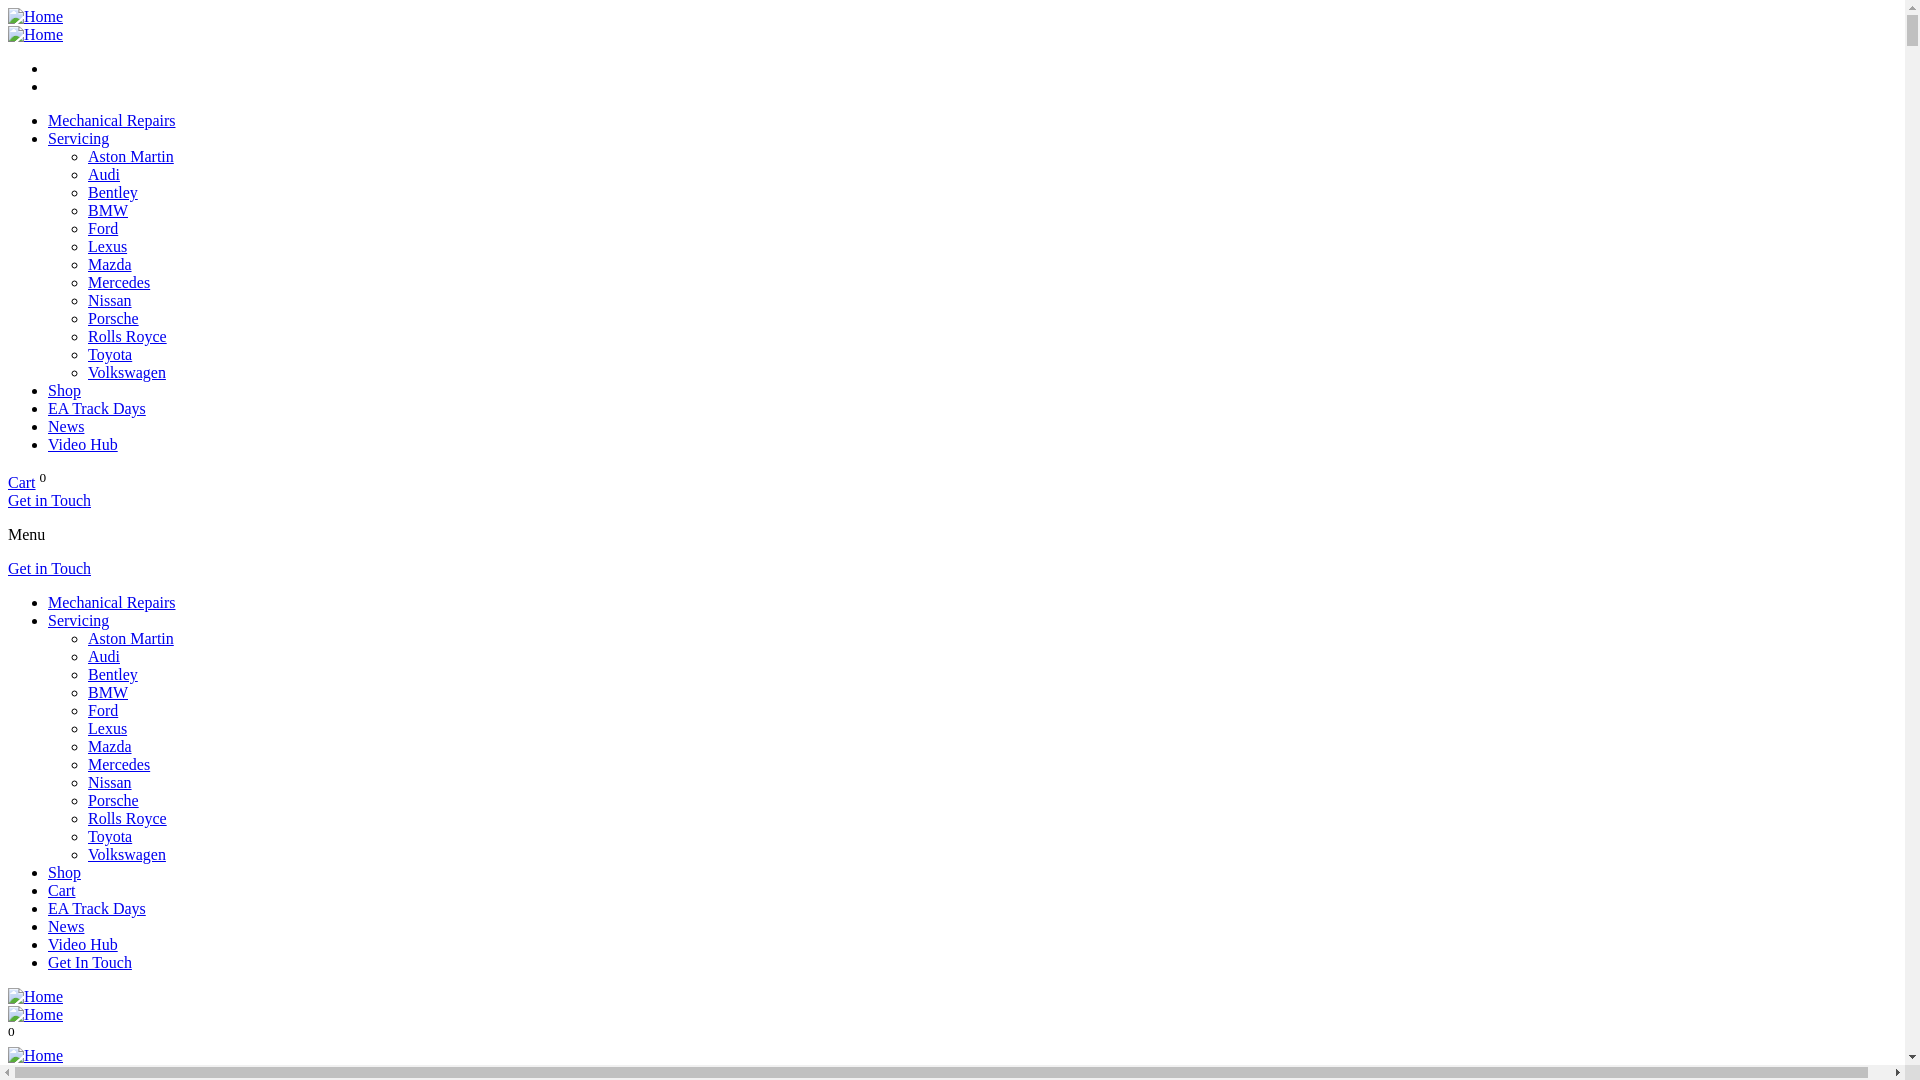  I want to click on Cart, so click(62, 890).